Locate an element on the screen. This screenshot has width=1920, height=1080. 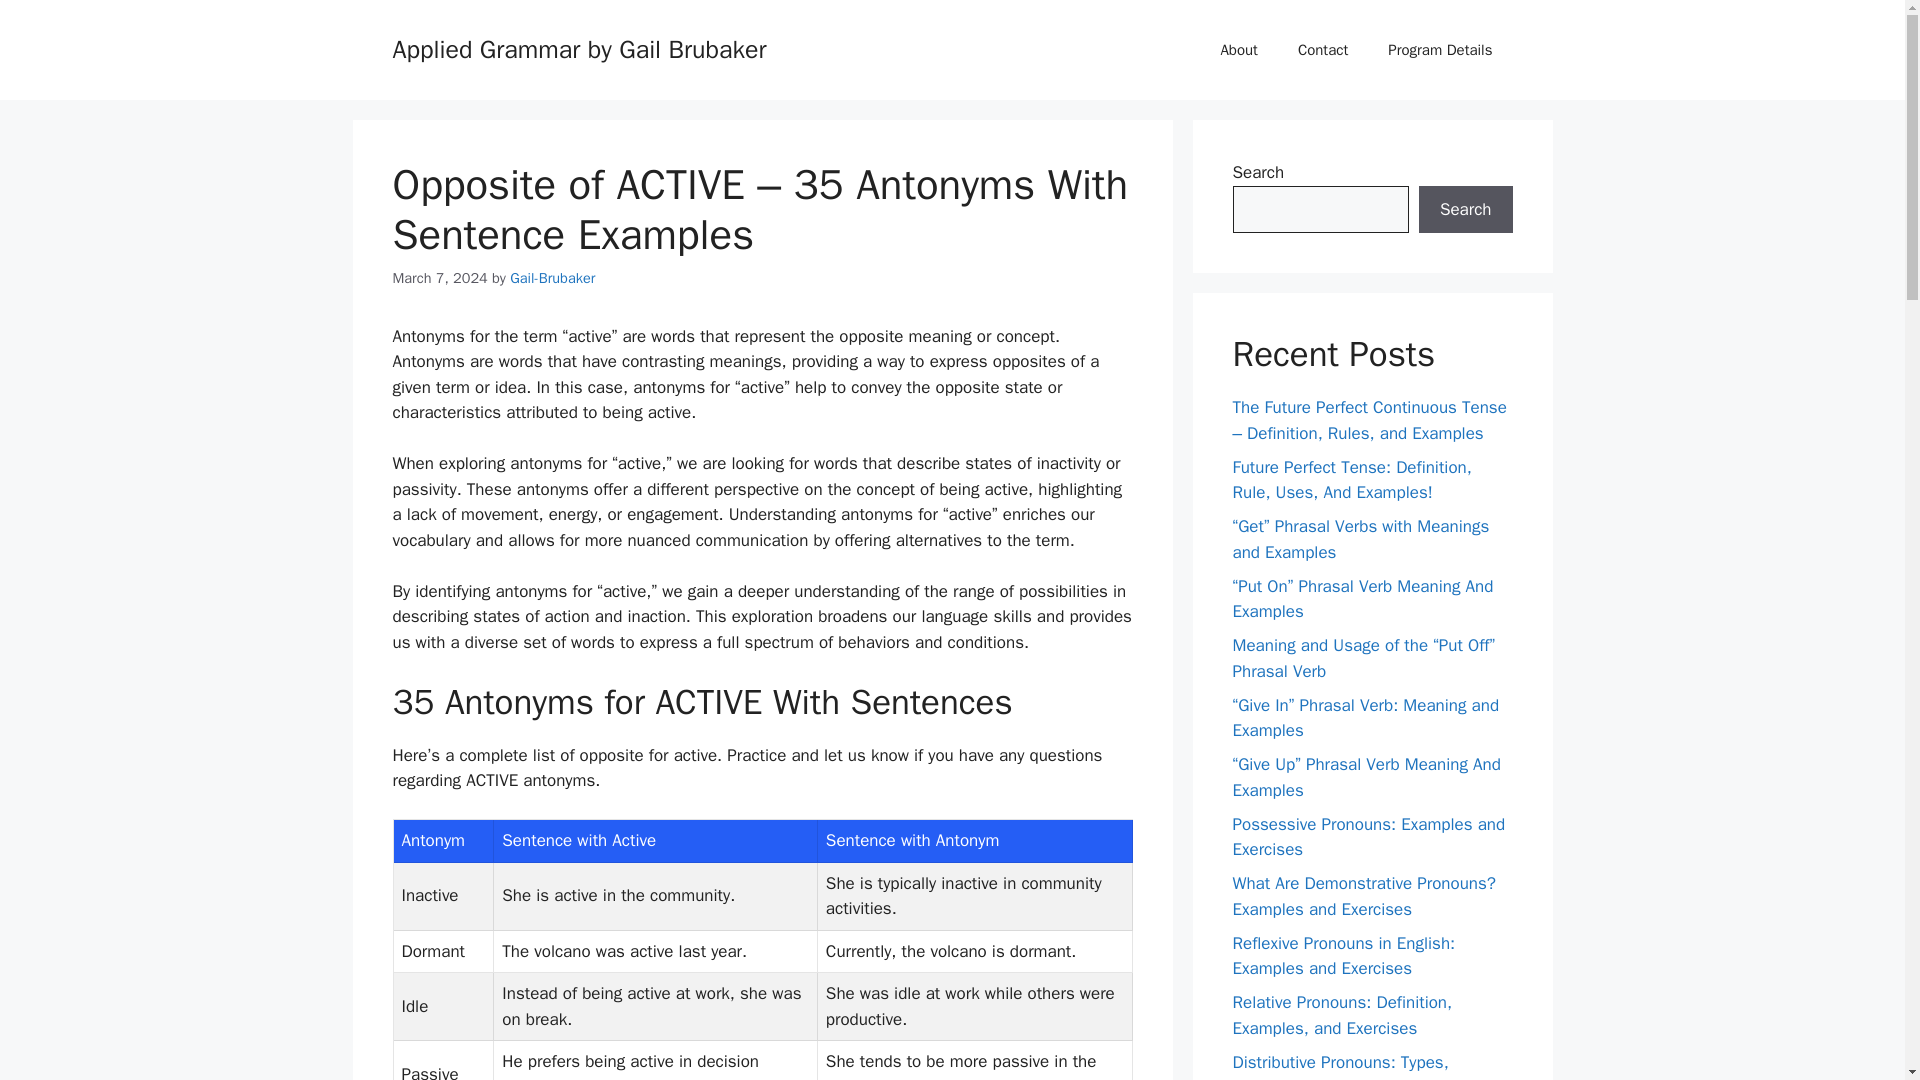
Relative Pronouns: Definition, Examples, and Exercises is located at coordinates (1342, 1015).